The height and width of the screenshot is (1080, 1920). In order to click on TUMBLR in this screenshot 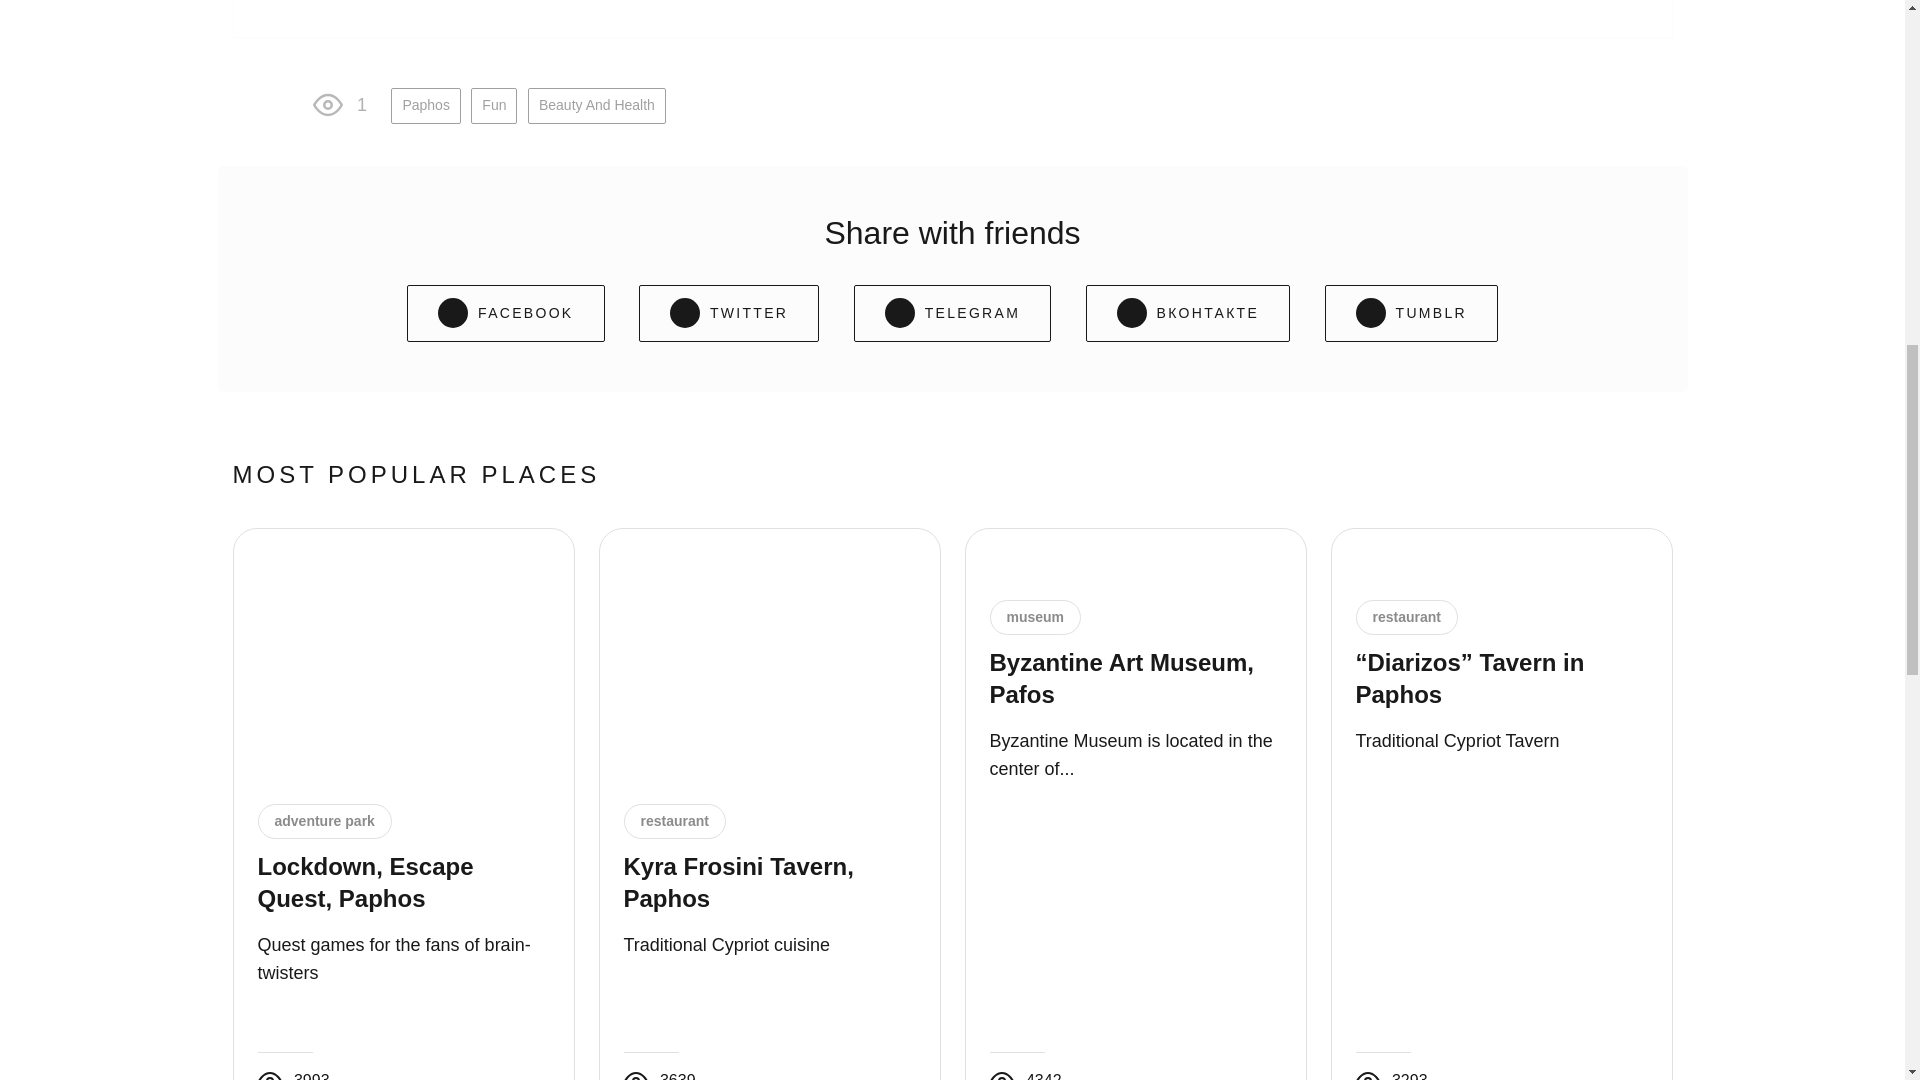, I will do `click(1410, 314)`.